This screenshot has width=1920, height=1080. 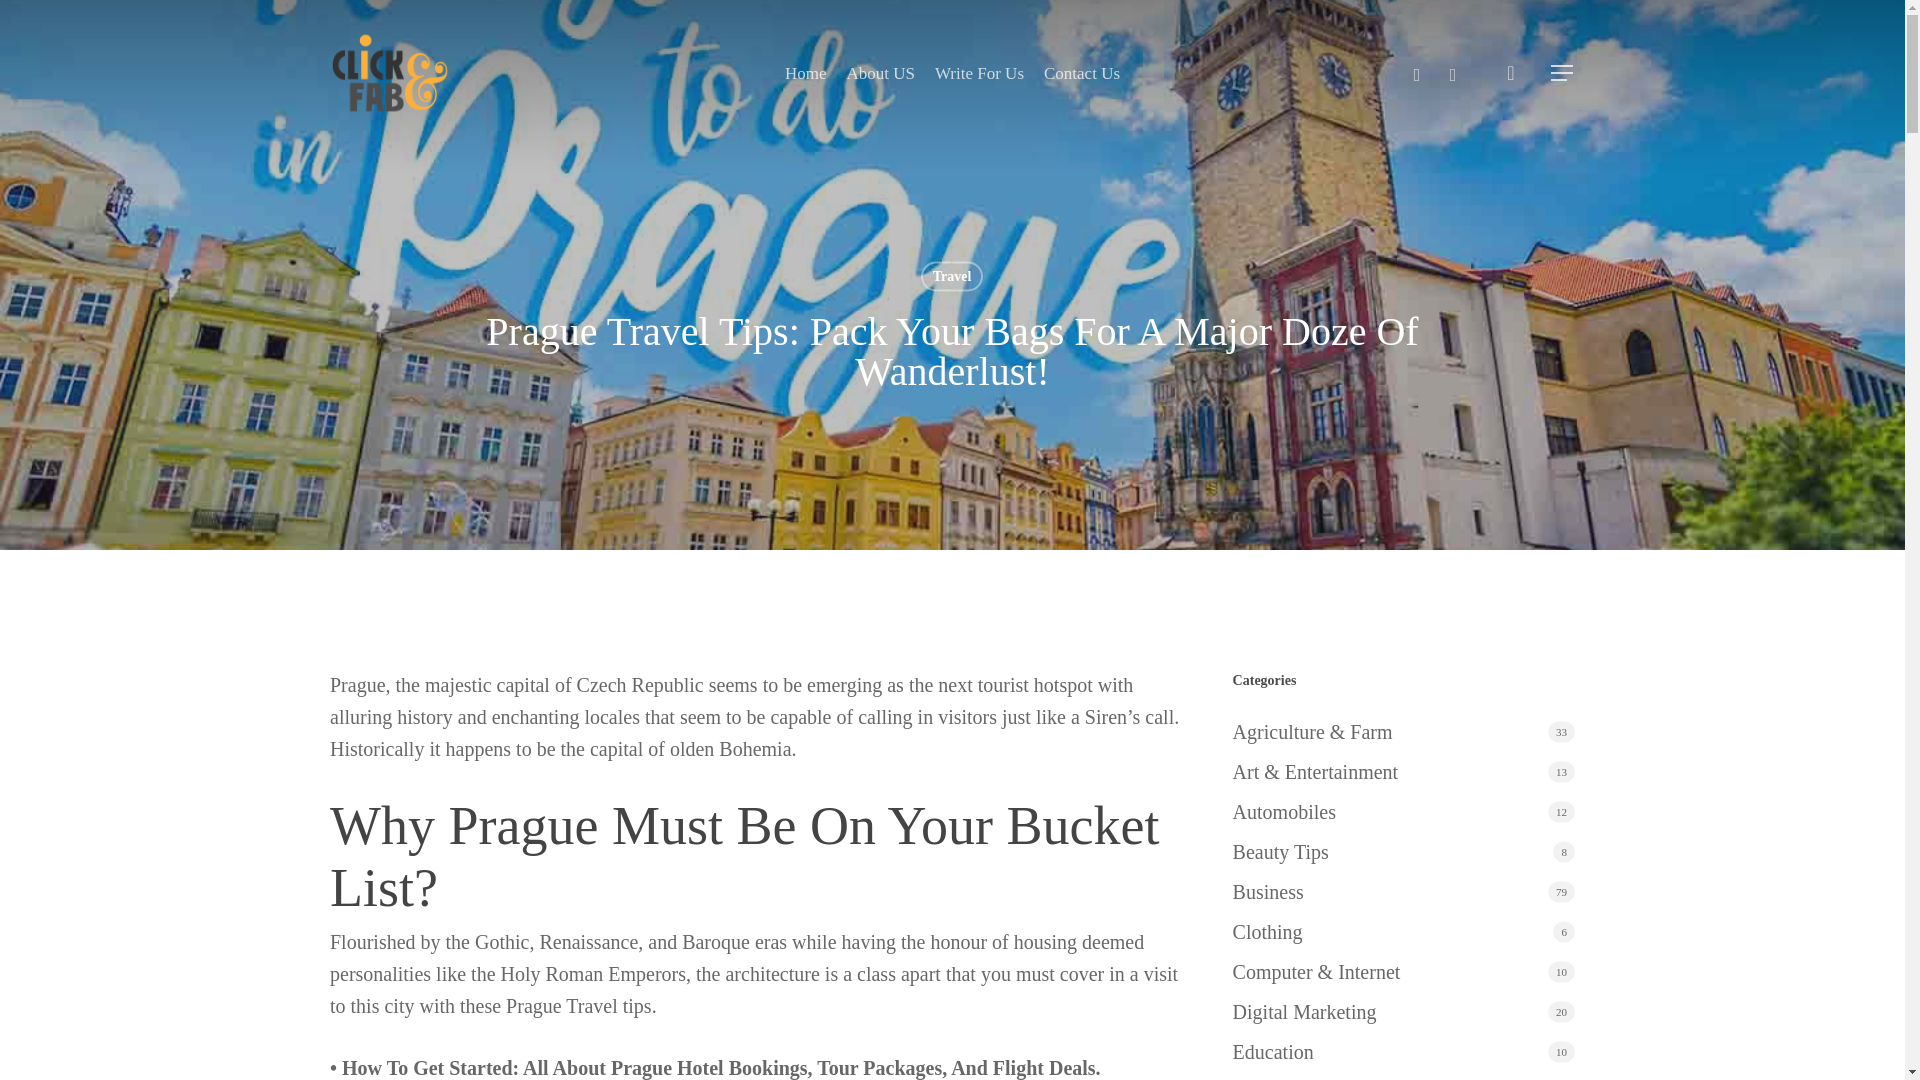 I want to click on search, so click(x=1510, y=72).